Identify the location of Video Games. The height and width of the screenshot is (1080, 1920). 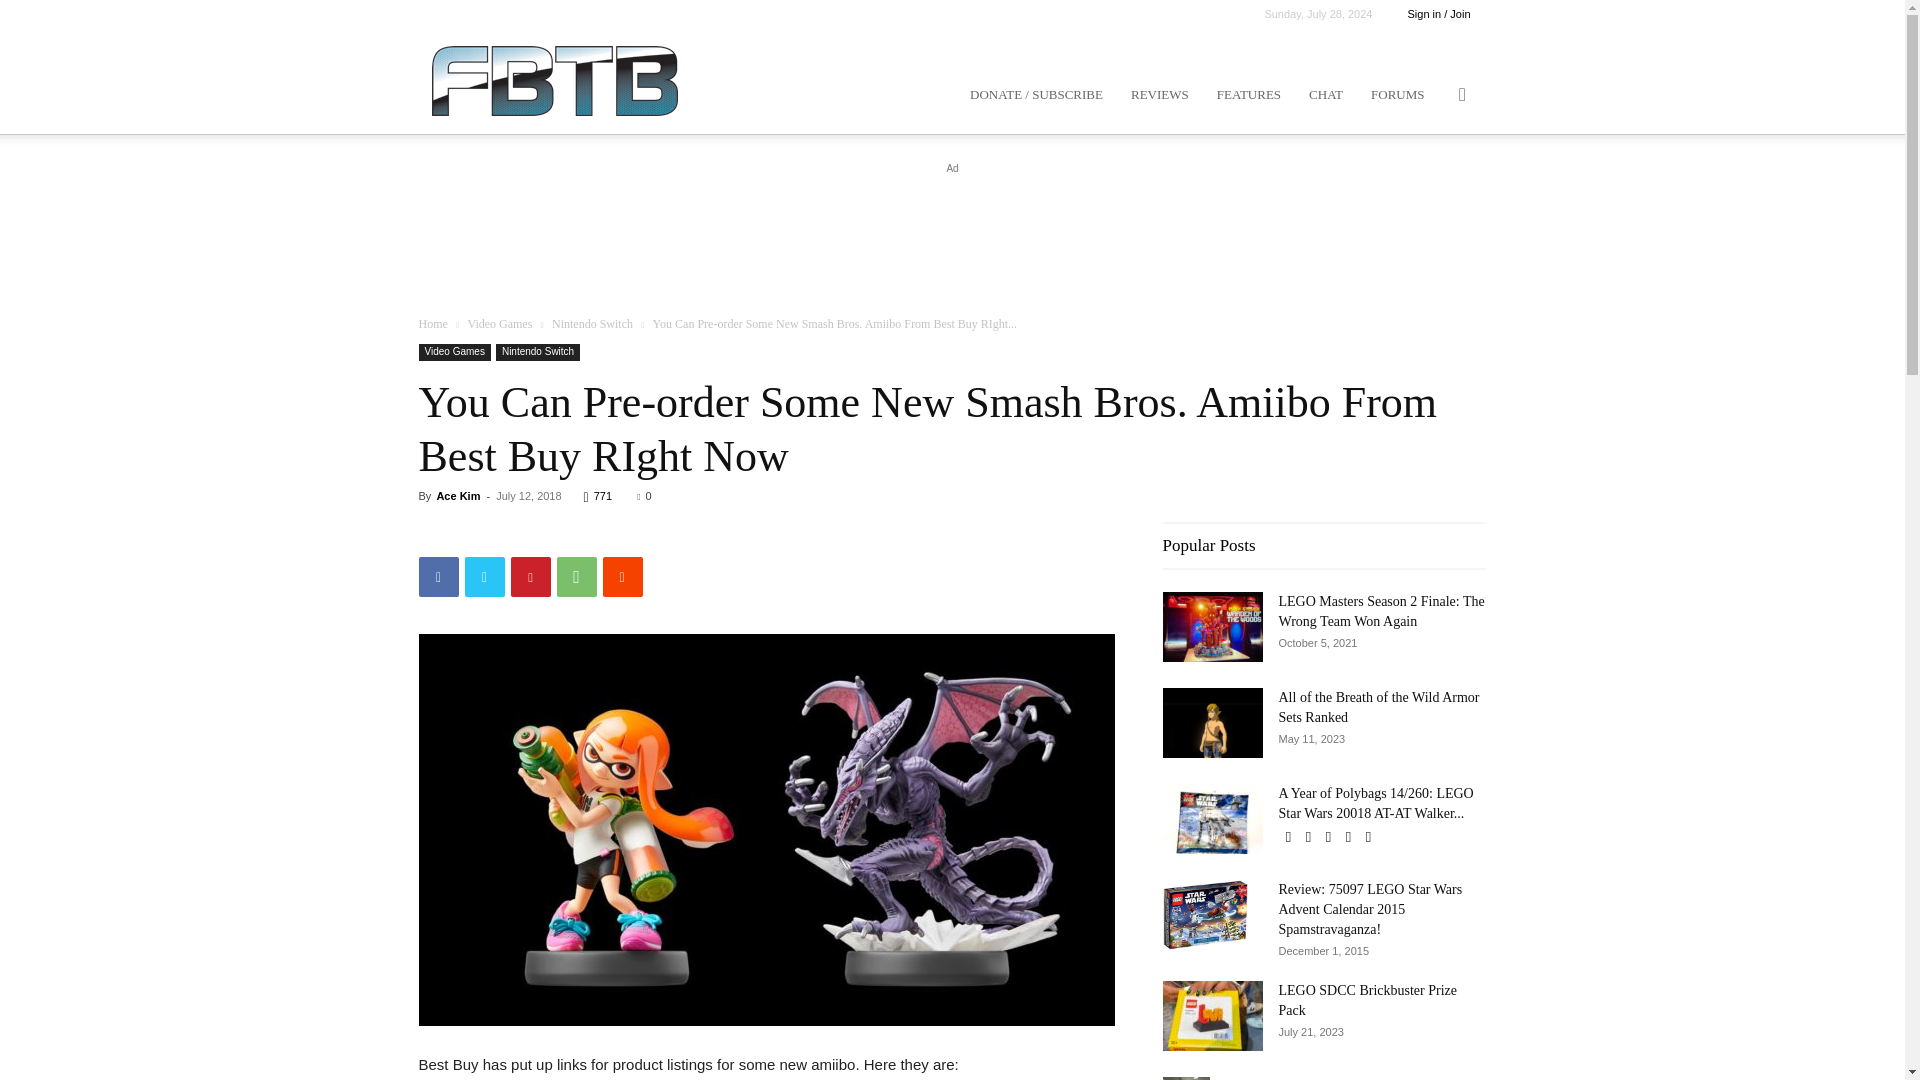
(498, 324).